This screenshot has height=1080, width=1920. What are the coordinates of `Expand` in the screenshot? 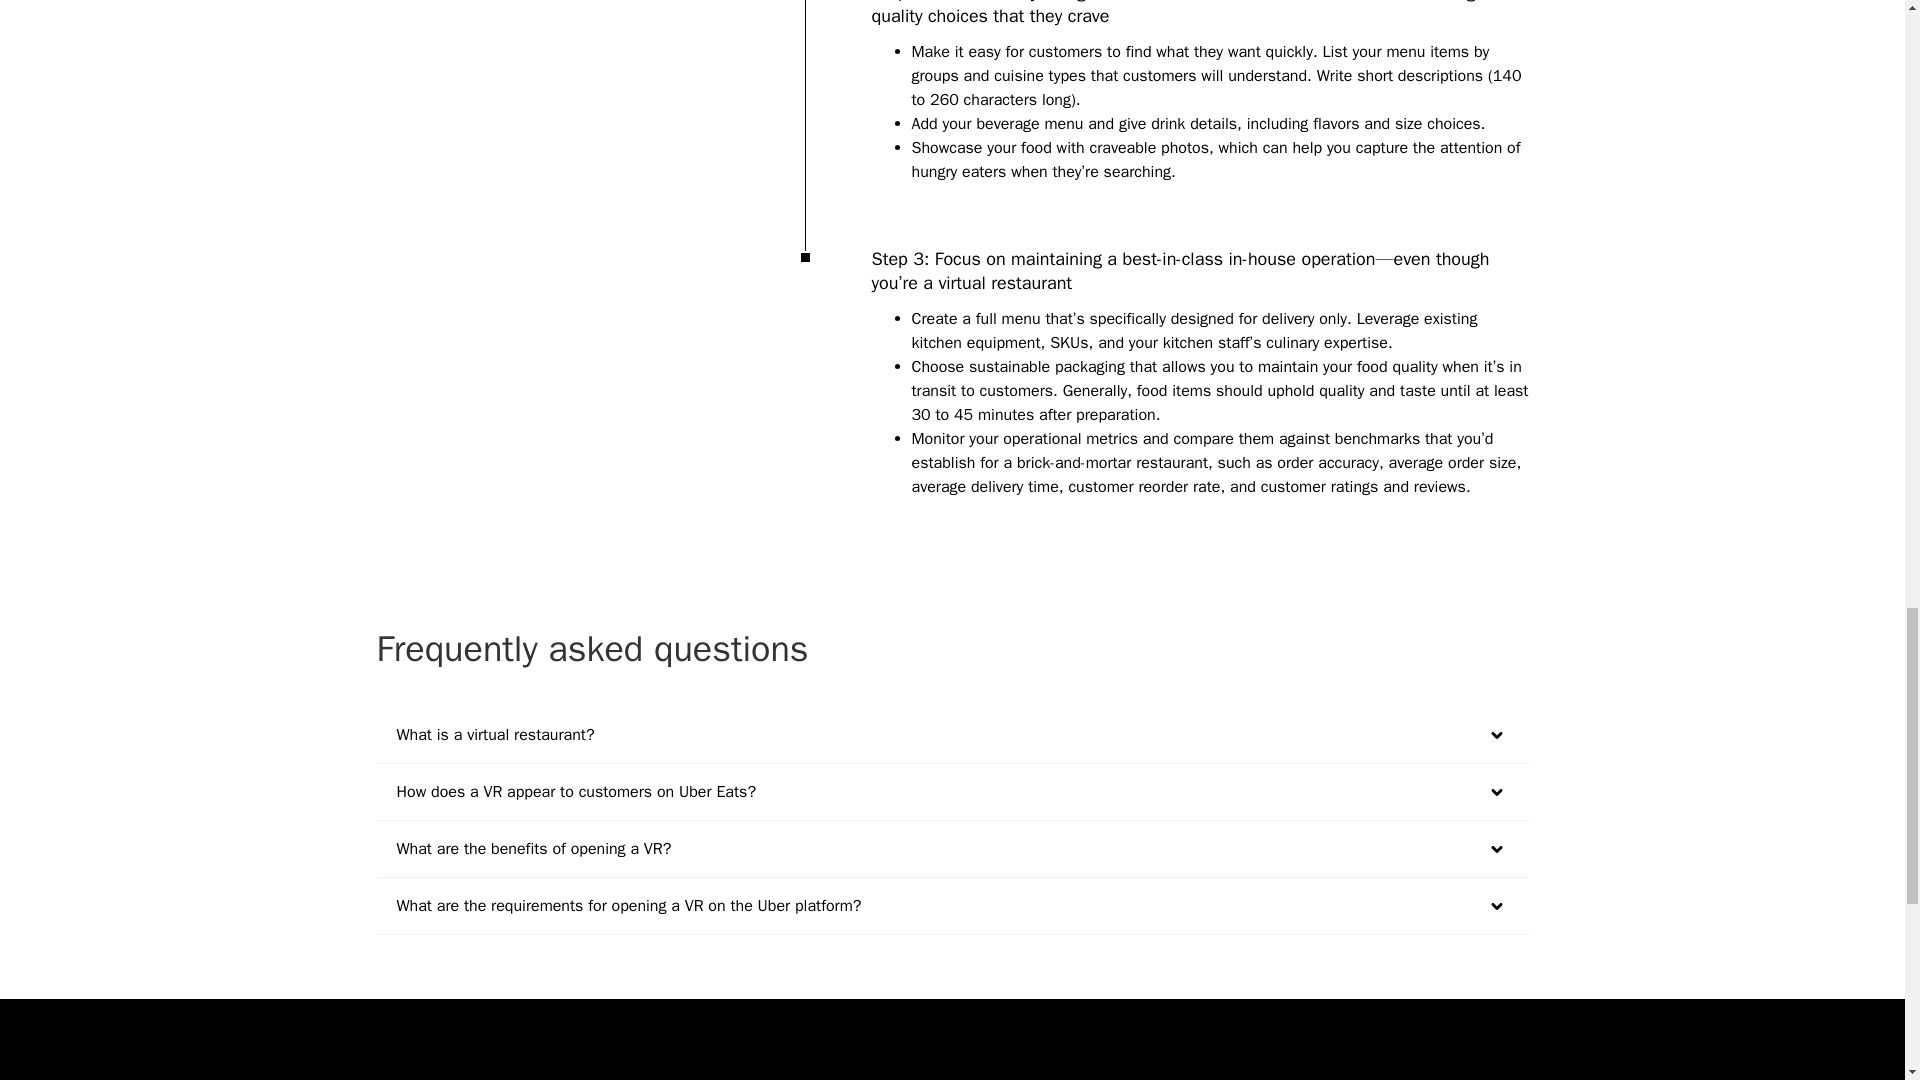 It's located at (1496, 734).